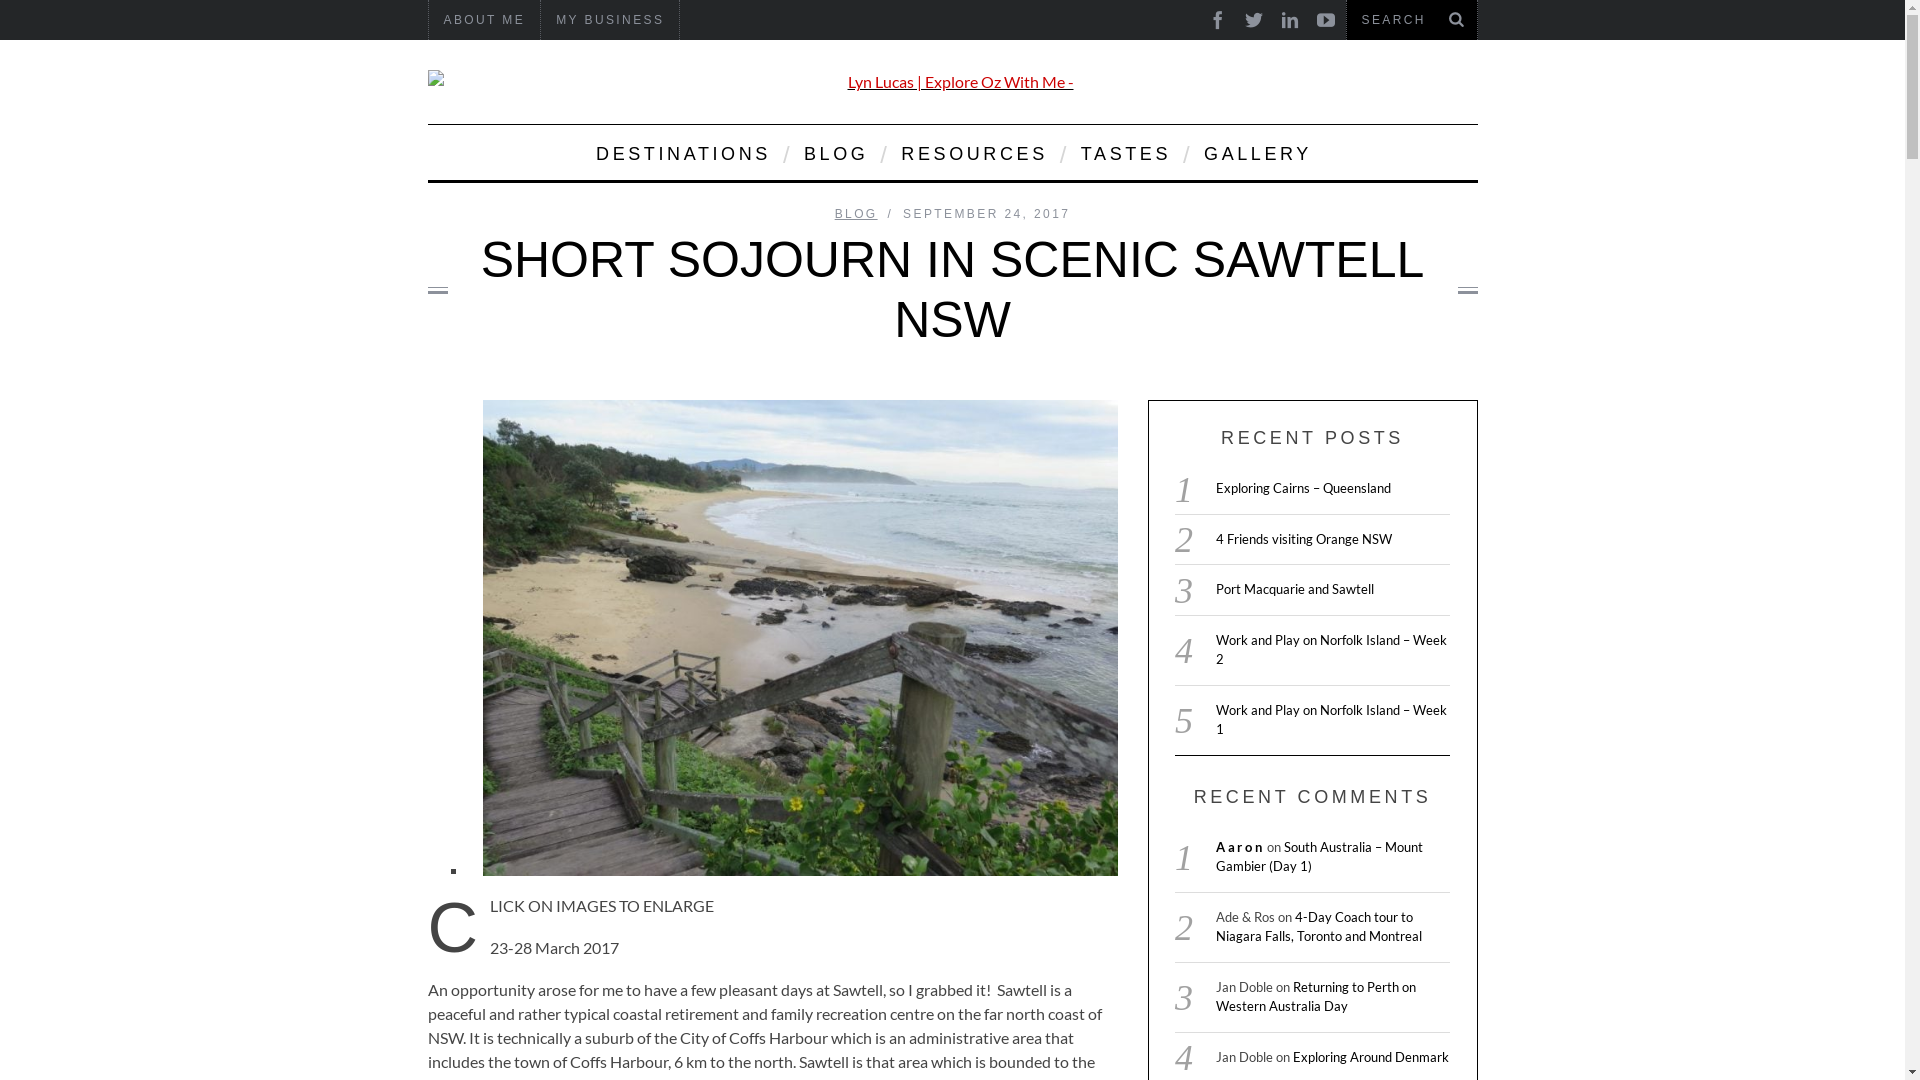  I want to click on BLOG, so click(856, 214).